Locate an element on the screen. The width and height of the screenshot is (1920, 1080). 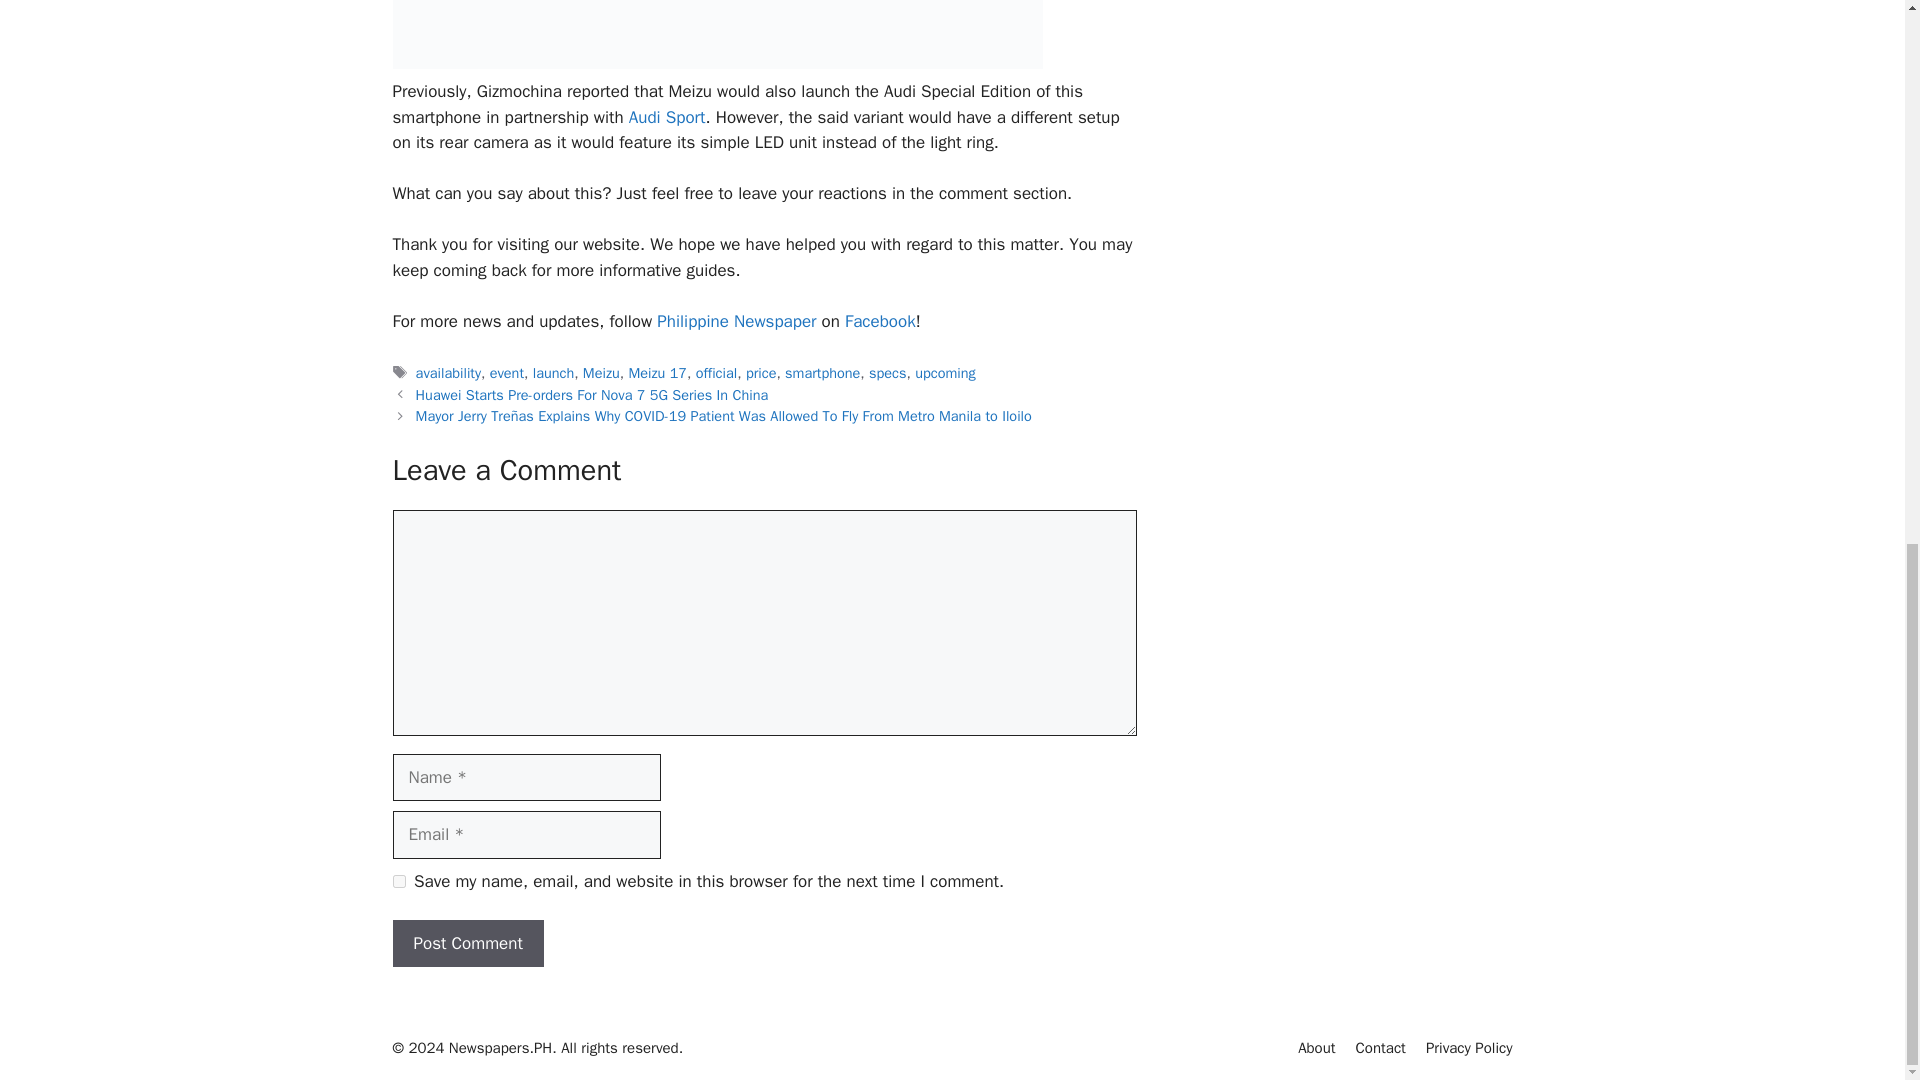
yes is located at coordinates (398, 880).